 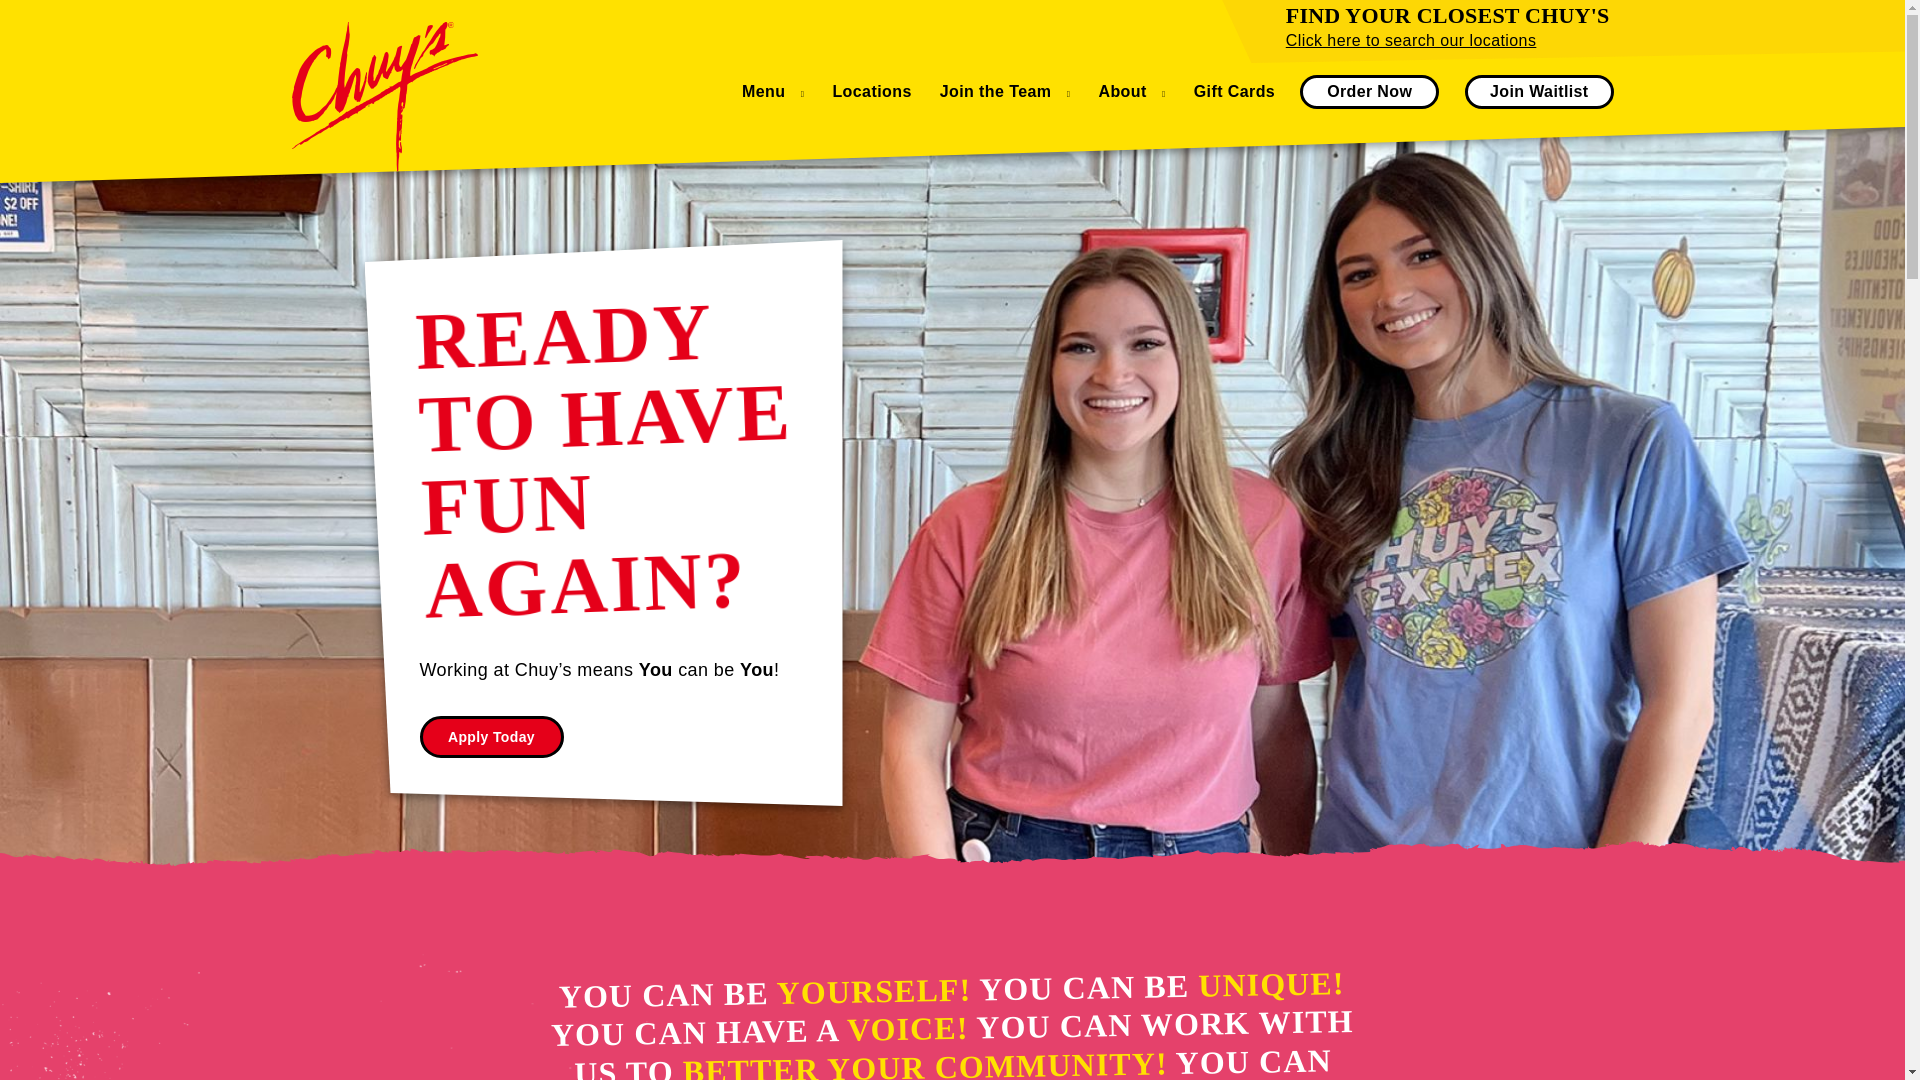 I want to click on Click here to search our locations, so click(x=1412, y=40).